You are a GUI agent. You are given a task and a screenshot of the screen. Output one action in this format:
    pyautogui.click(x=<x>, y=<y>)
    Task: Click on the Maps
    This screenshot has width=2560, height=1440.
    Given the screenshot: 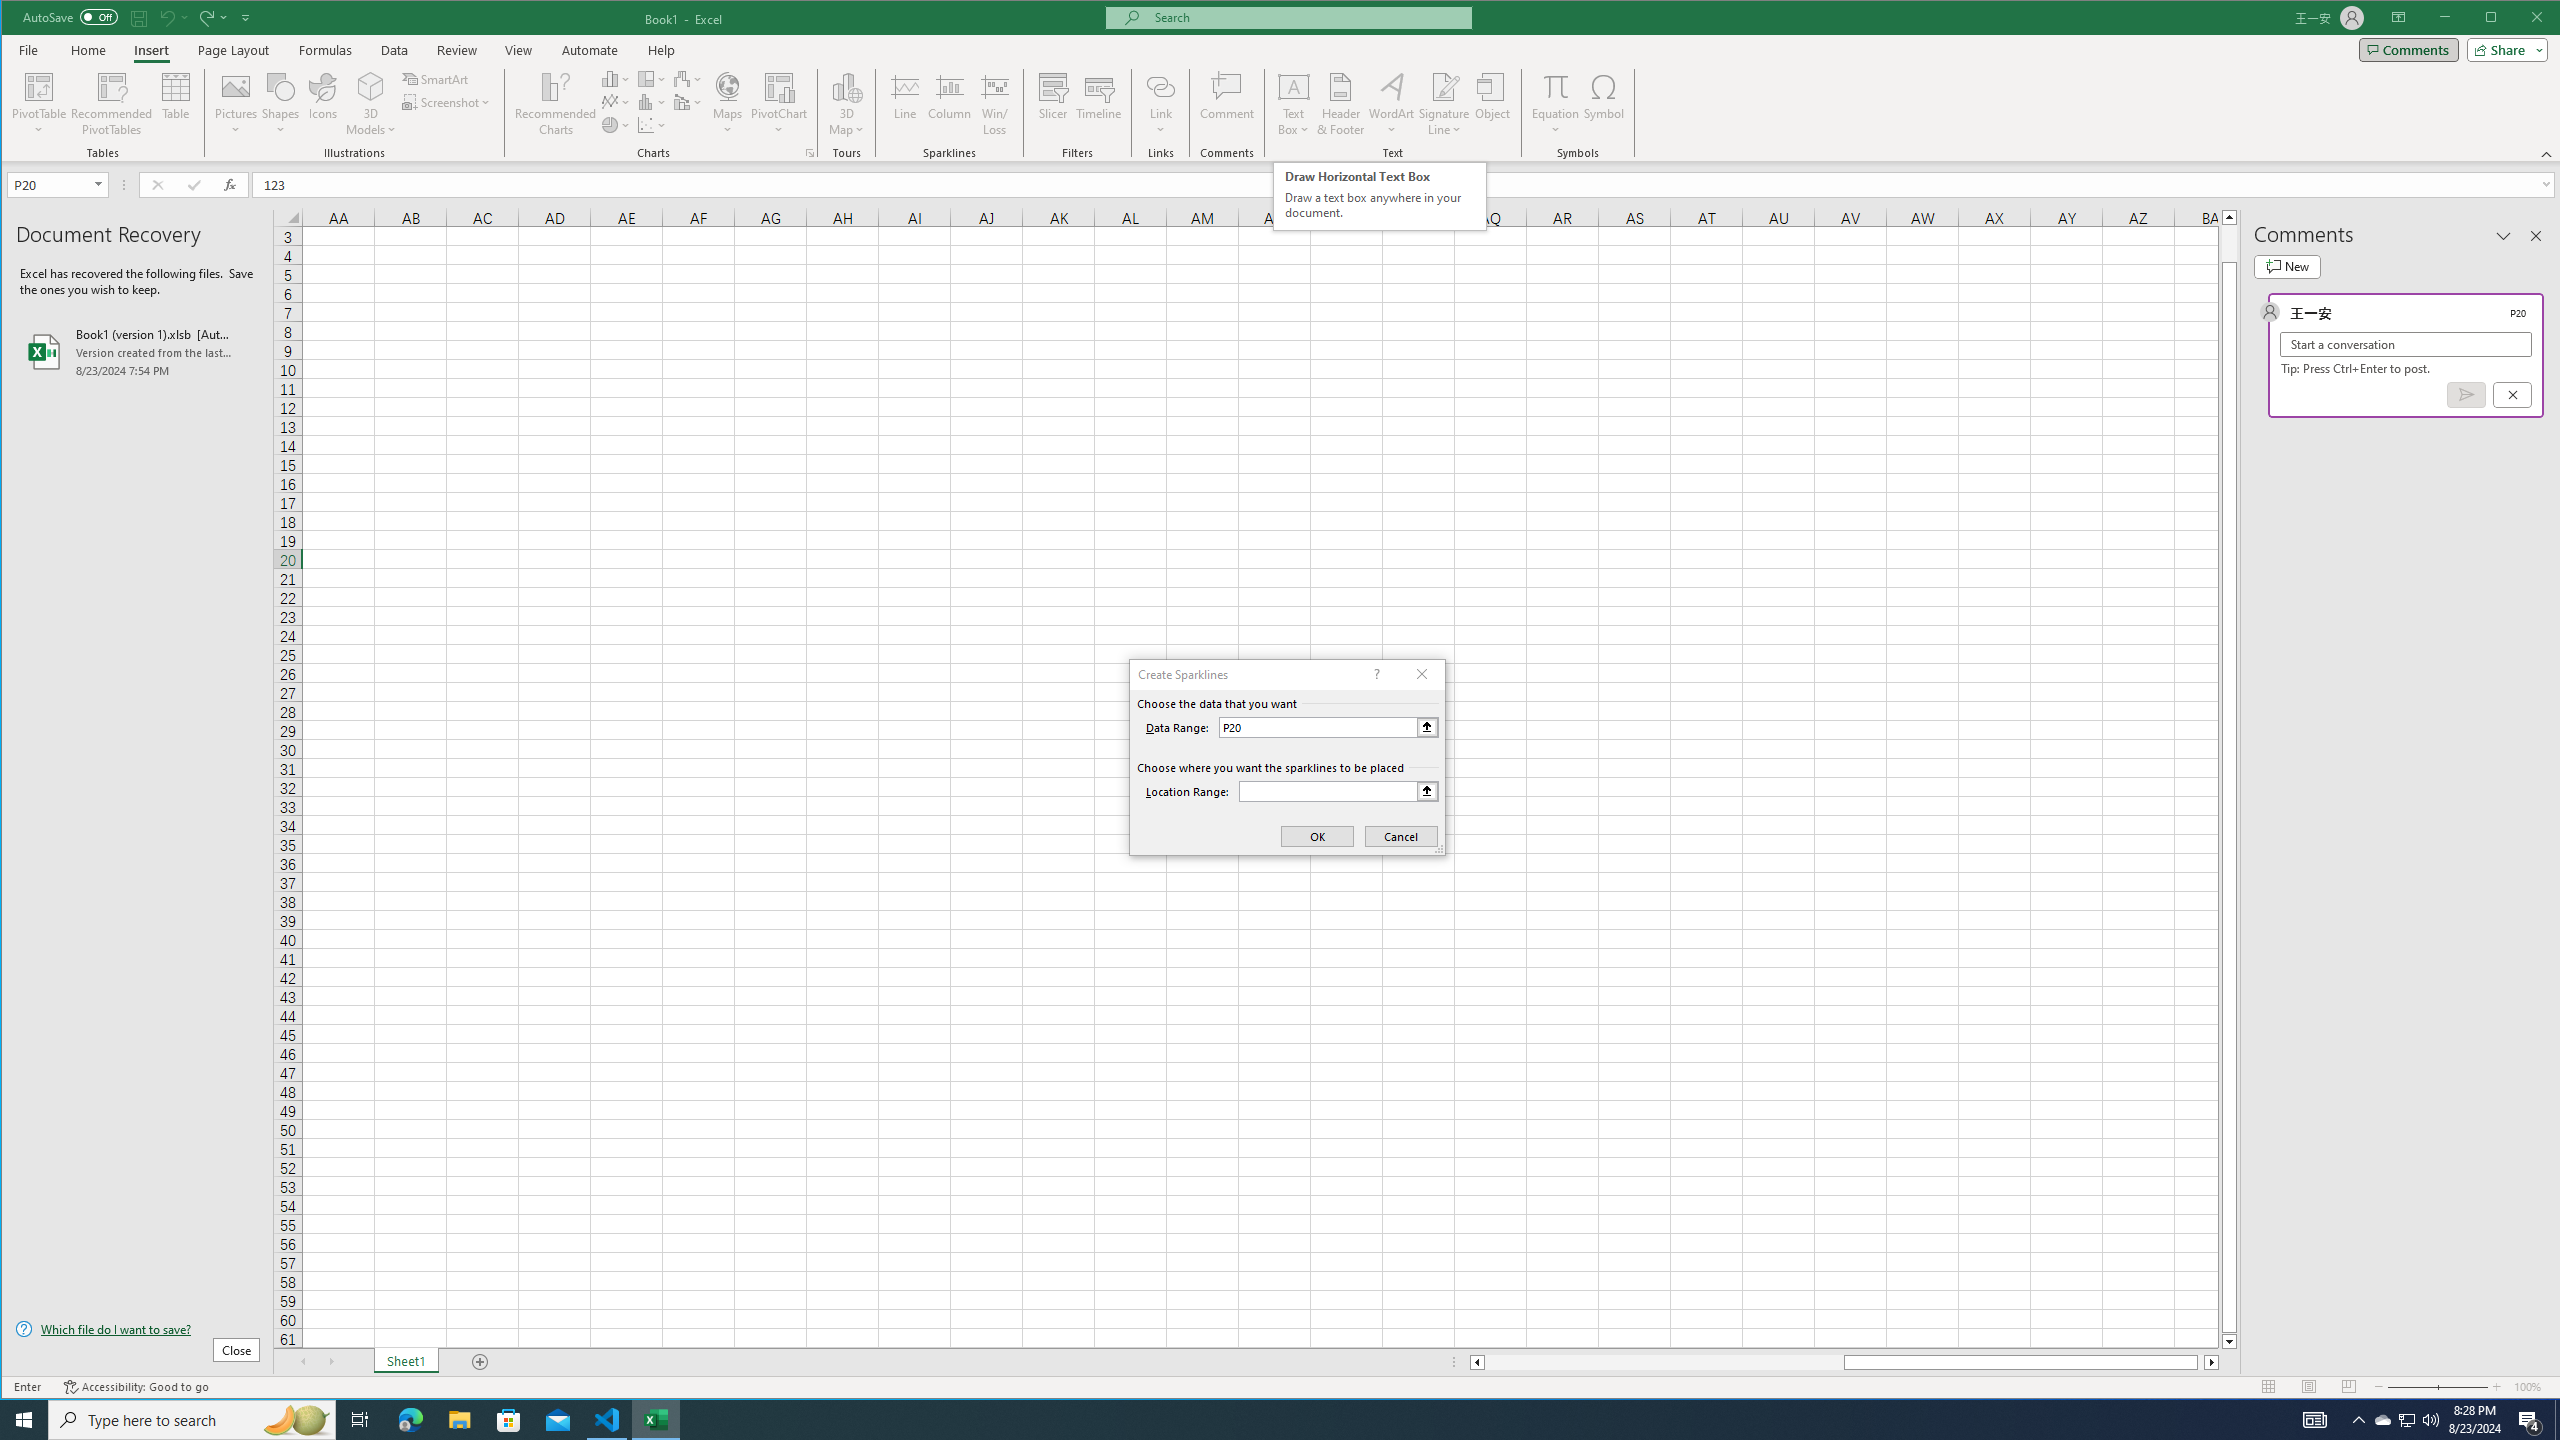 What is the action you would take?
    pyautogui.click(x=728, y=104)
    